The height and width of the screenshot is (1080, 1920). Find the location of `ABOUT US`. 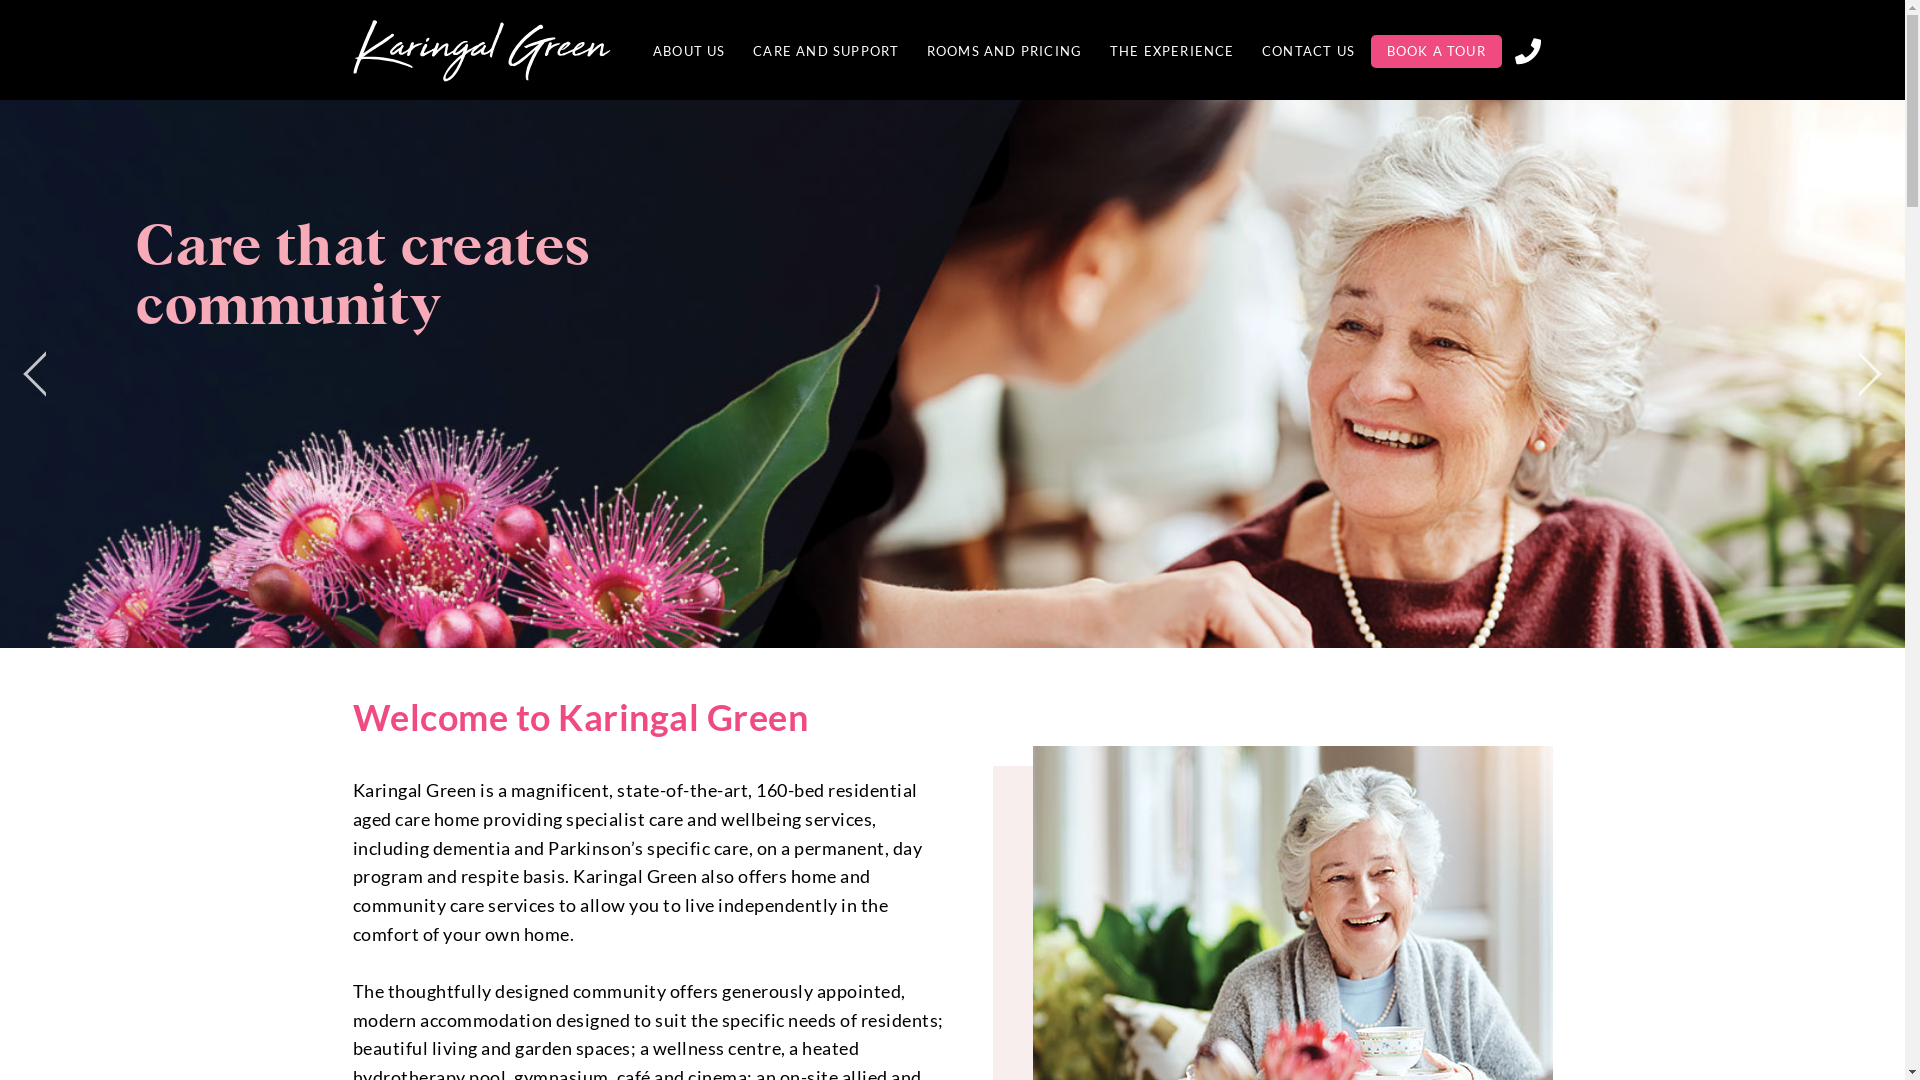

ABOUT US is located at coordinates (690, 52).